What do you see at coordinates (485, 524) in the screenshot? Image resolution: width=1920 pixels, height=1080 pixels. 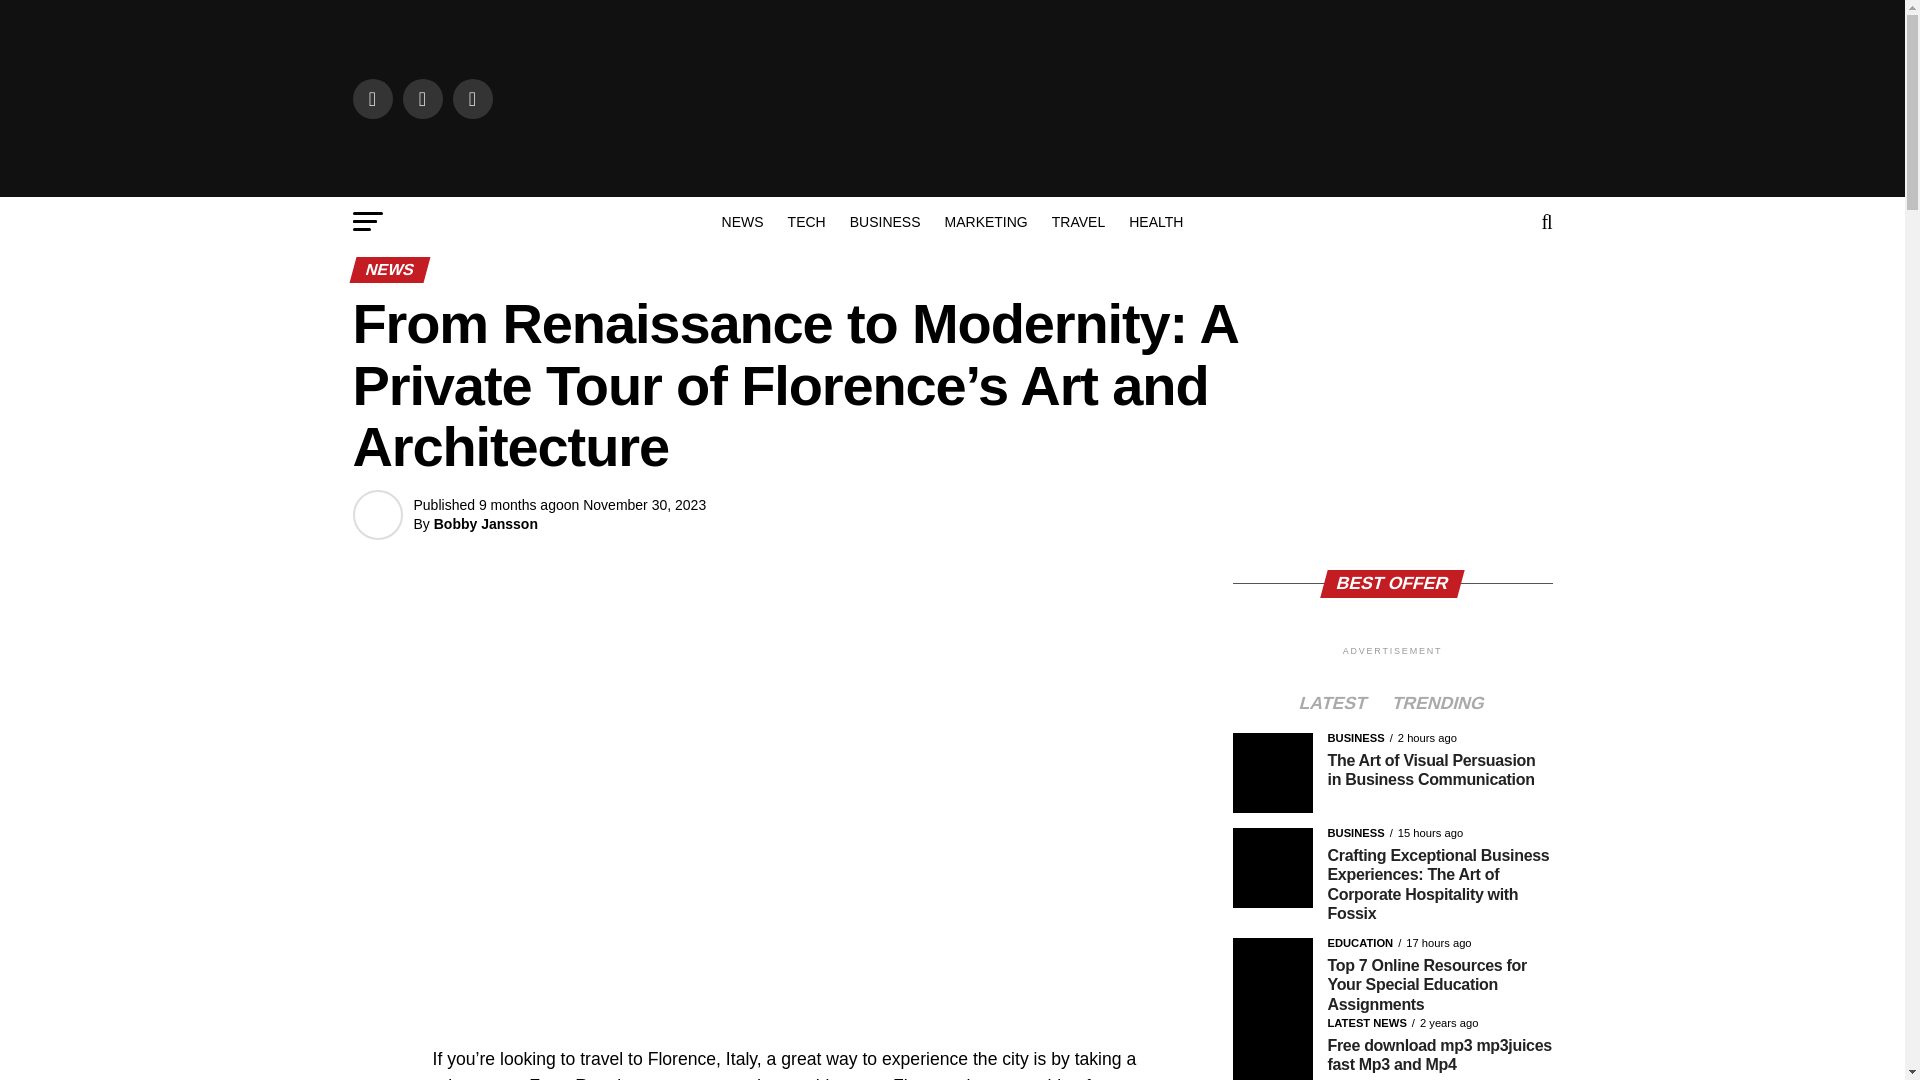 I see `Posts by Bobby Jansson` at bounding box center [485, 524].